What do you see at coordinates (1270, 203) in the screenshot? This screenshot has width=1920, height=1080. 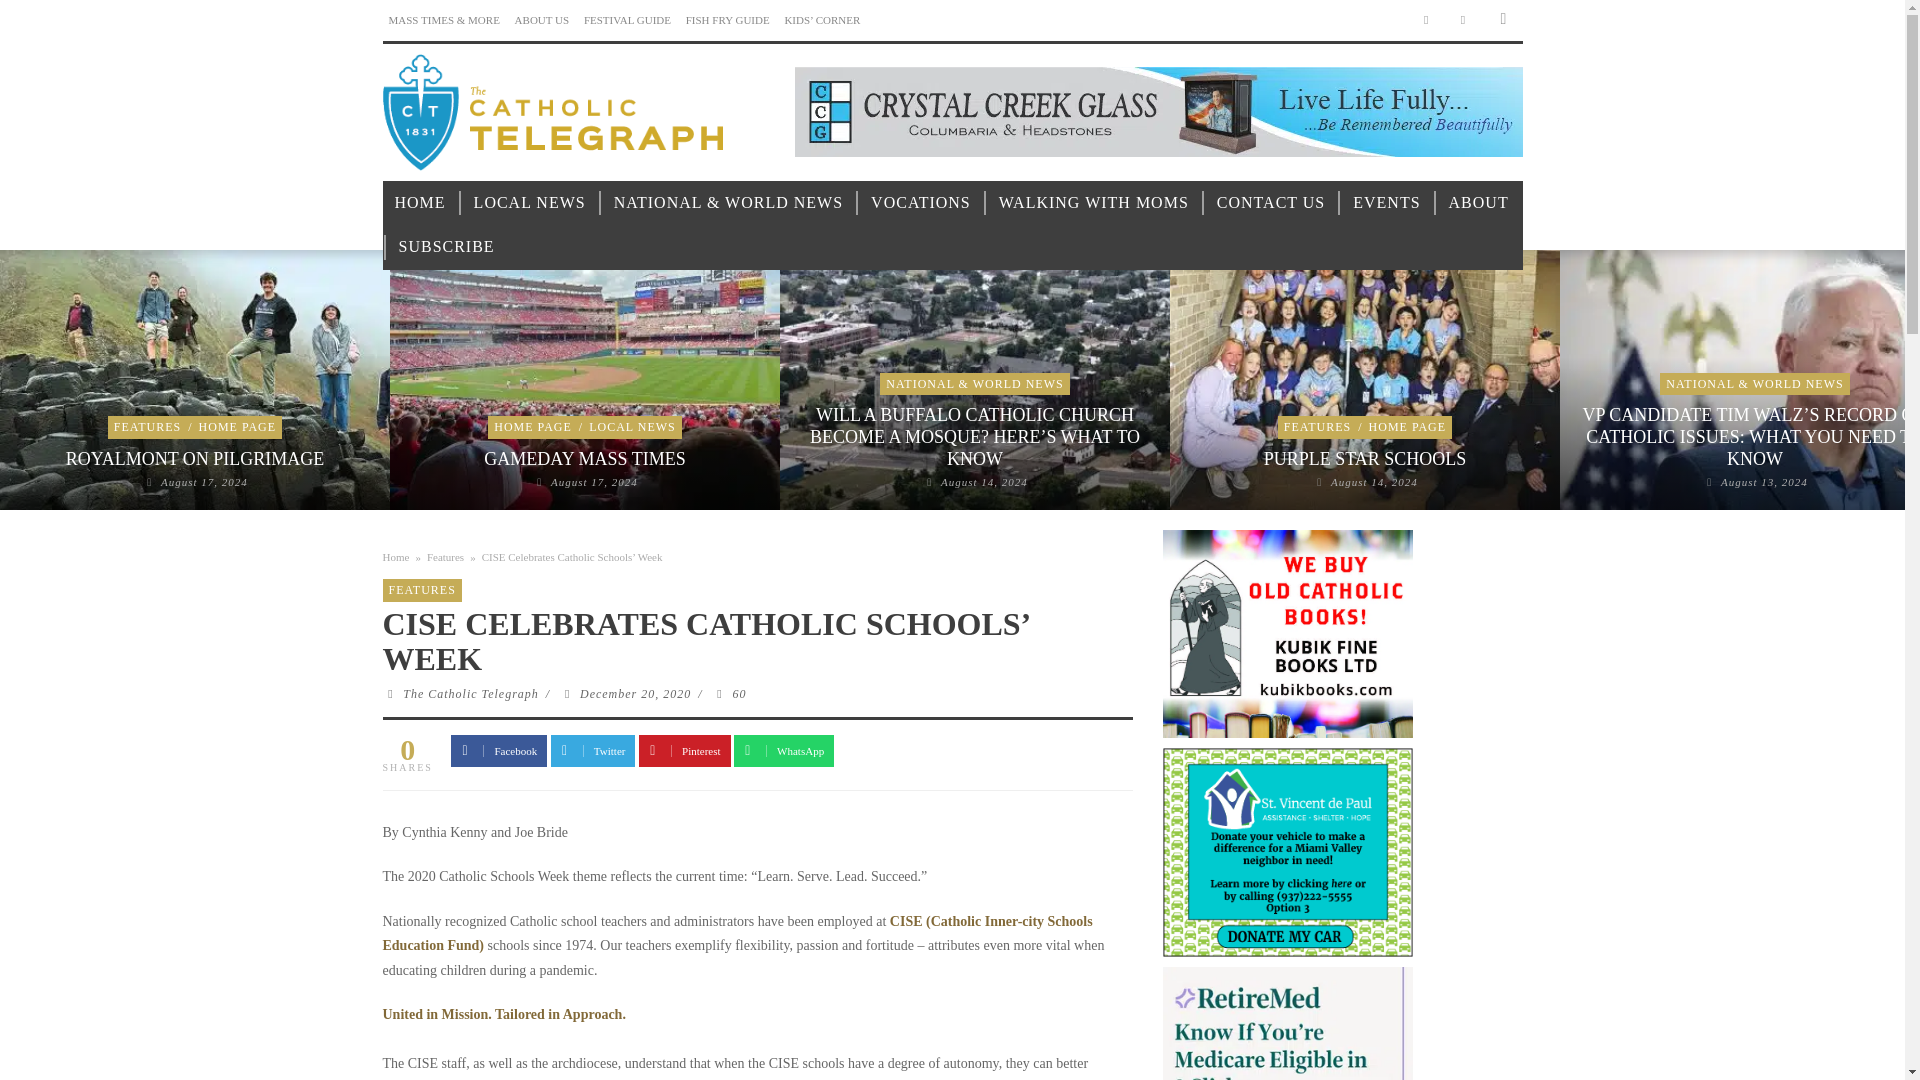 I see `CONTACT US` at bounding box center [1270, 203].